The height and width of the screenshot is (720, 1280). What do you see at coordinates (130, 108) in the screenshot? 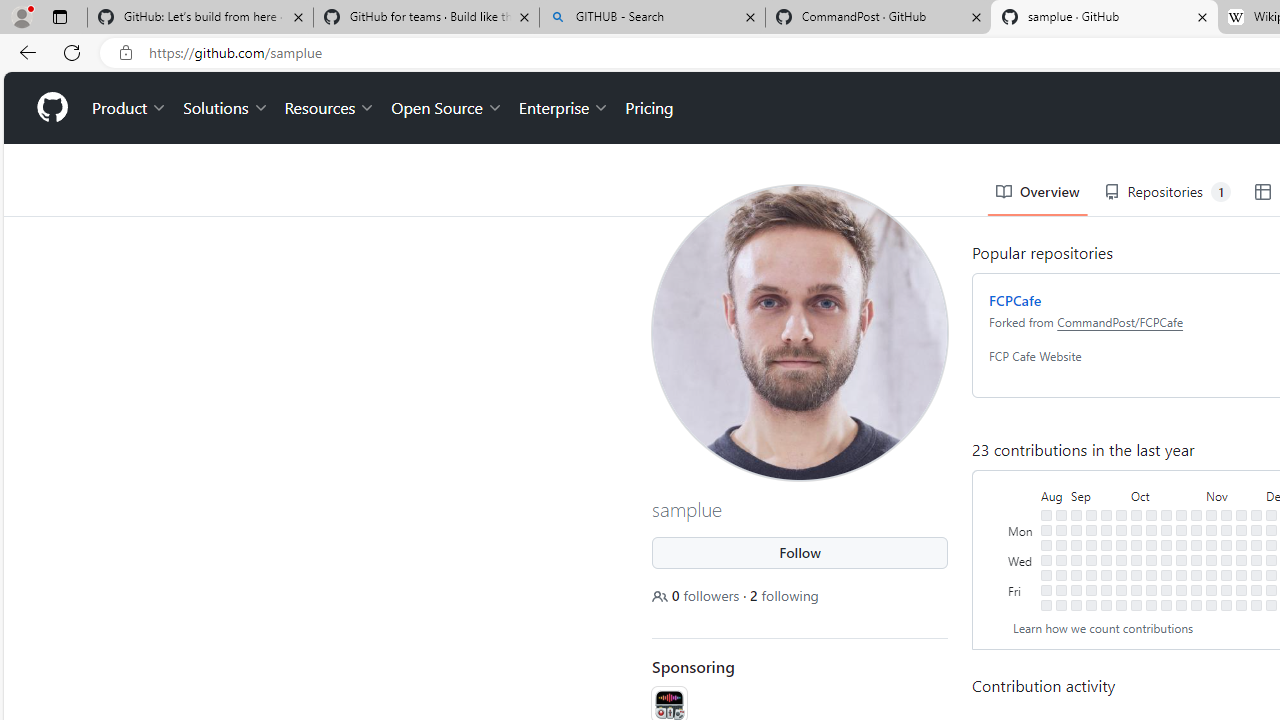
I see `Product` at bounding box center [130, 108].